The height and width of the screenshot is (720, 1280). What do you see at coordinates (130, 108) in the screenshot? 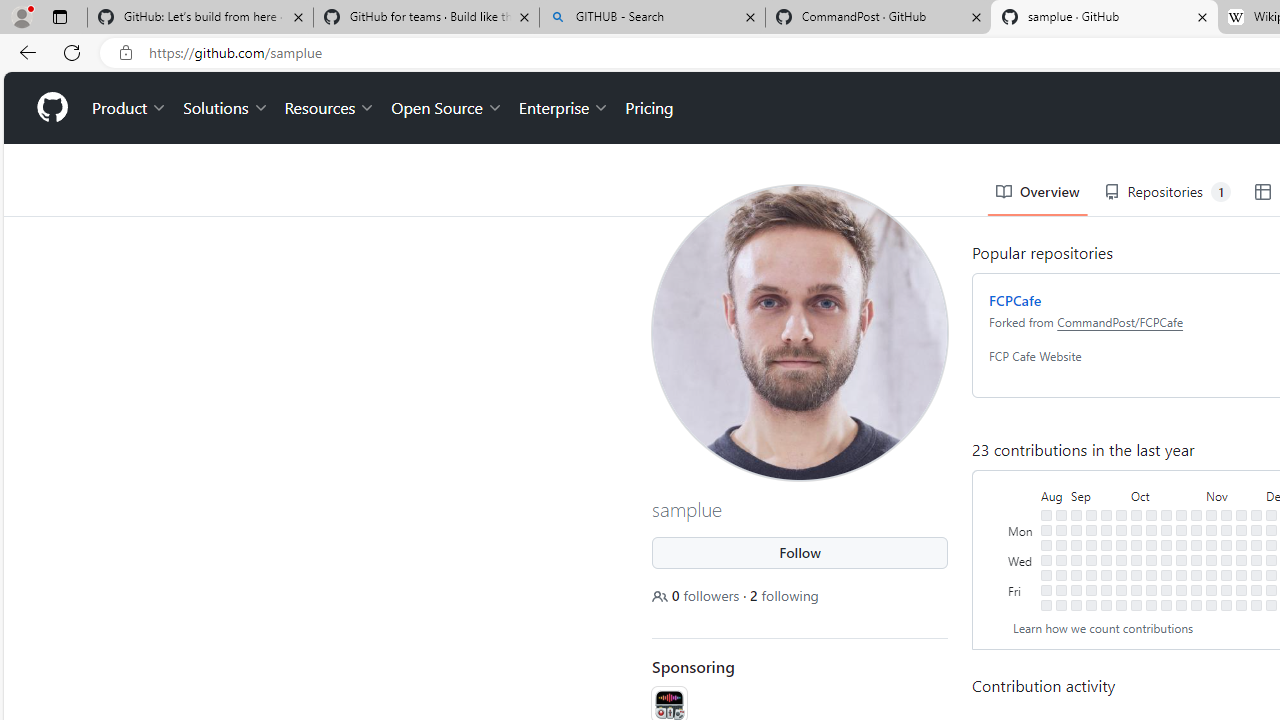
I see `Product` at bounding box center [130, 108].